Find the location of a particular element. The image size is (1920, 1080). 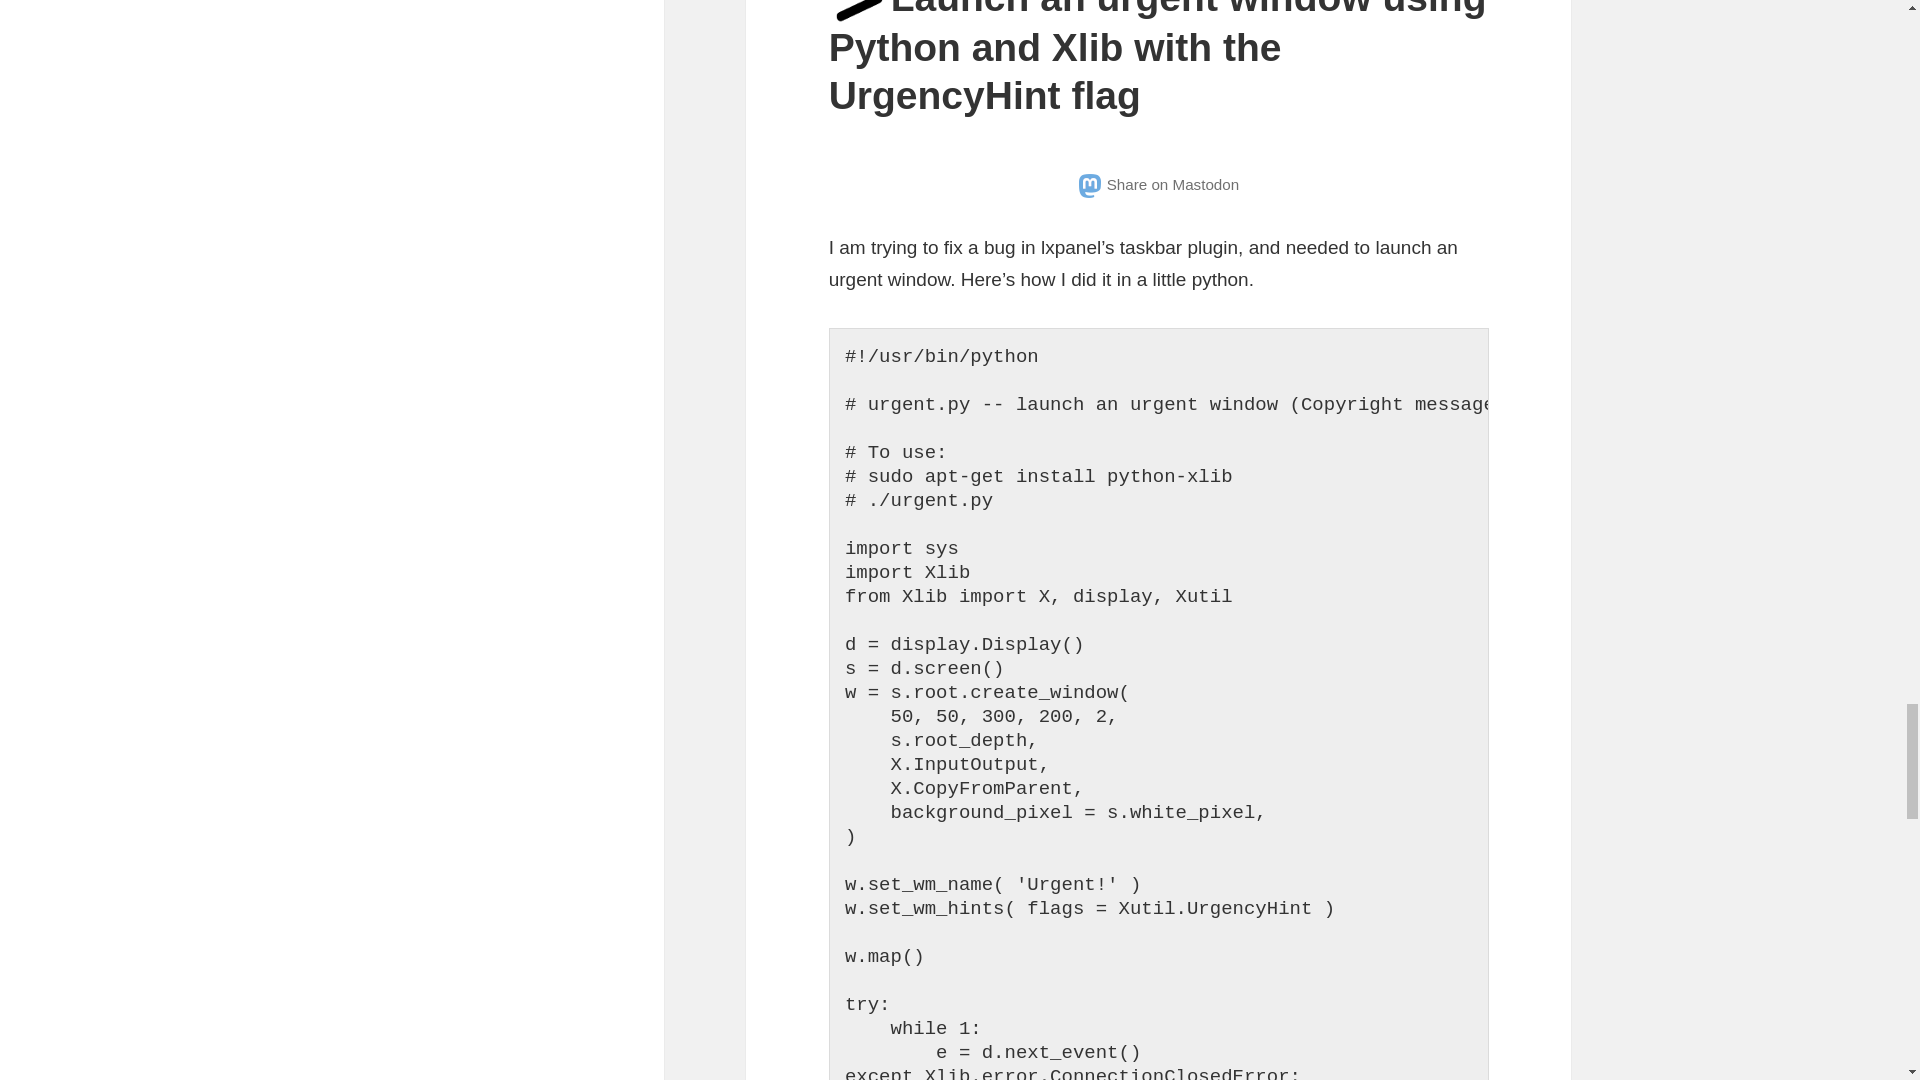

Toot on Mastodon is located at coordinates (1158, 184).